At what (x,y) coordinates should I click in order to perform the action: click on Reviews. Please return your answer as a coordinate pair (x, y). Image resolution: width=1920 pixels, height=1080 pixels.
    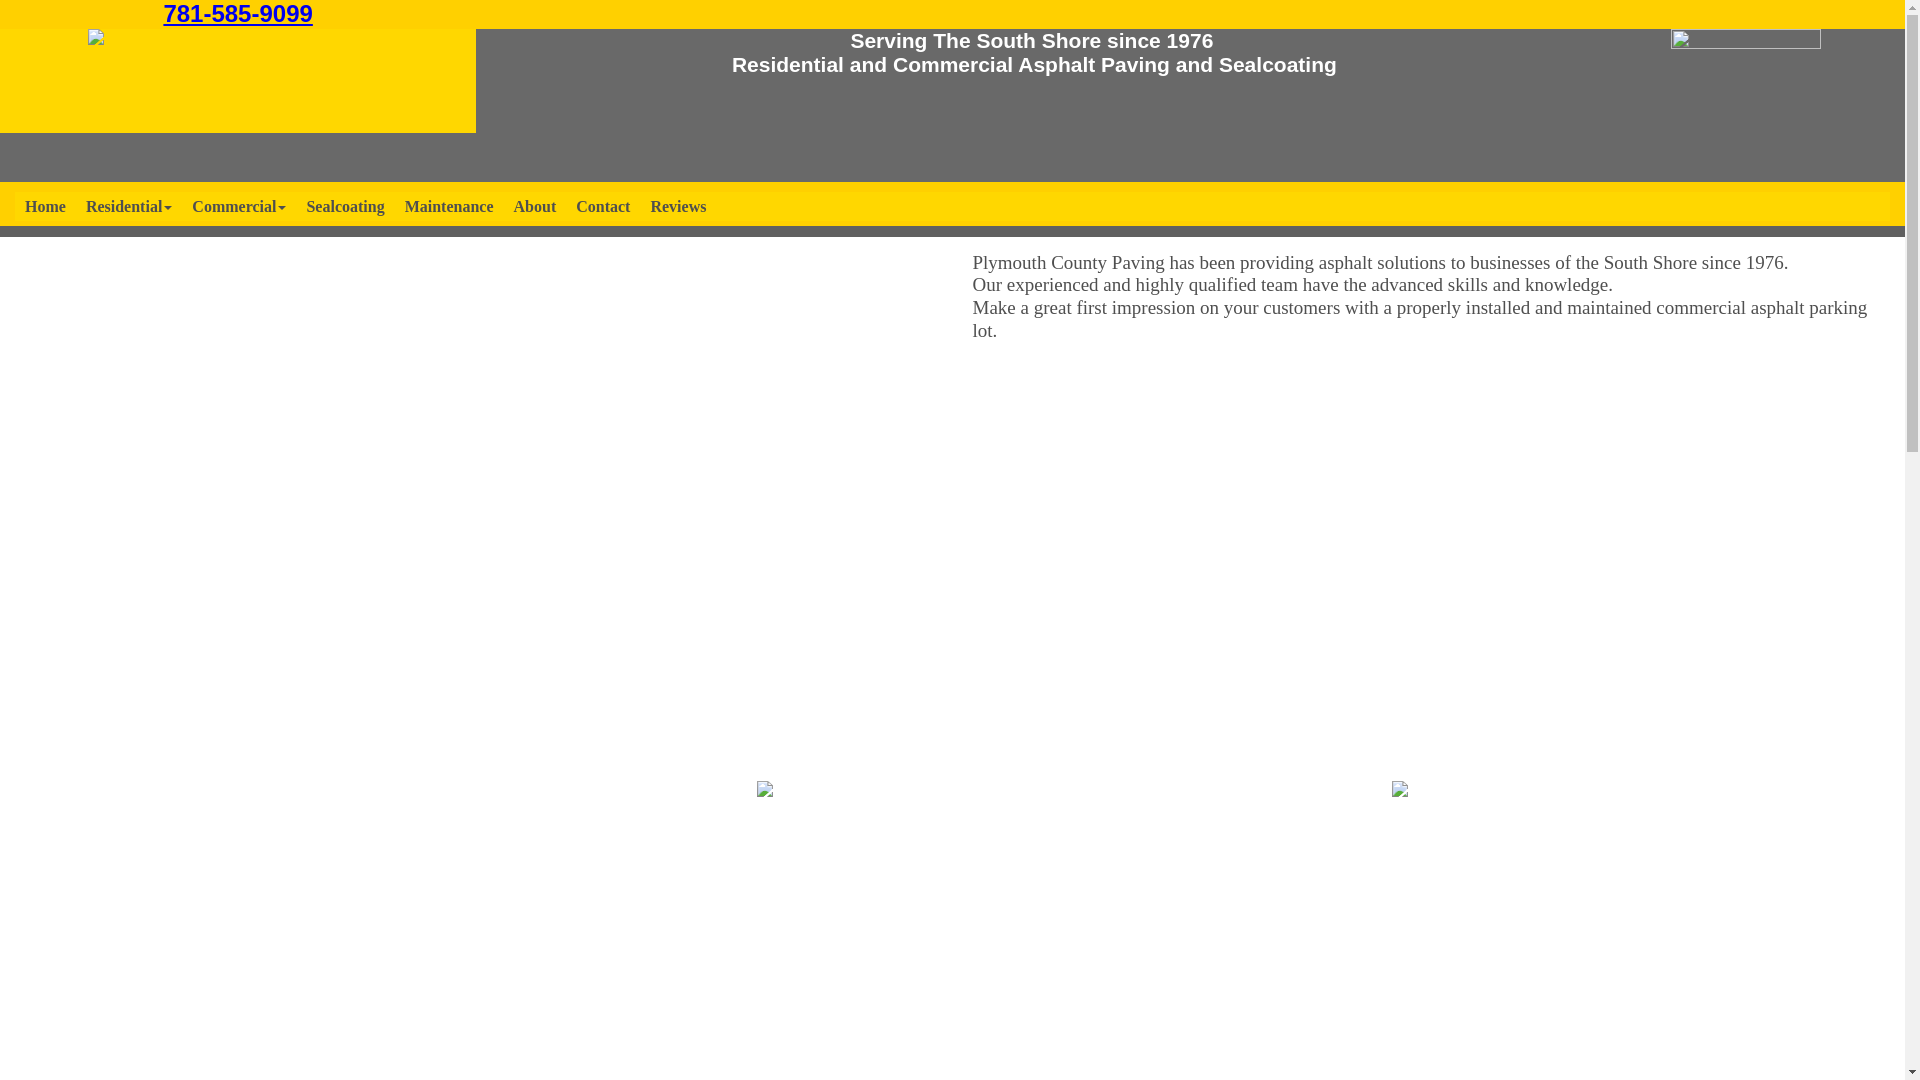
    Looking at the image, I should click on (678, 206).